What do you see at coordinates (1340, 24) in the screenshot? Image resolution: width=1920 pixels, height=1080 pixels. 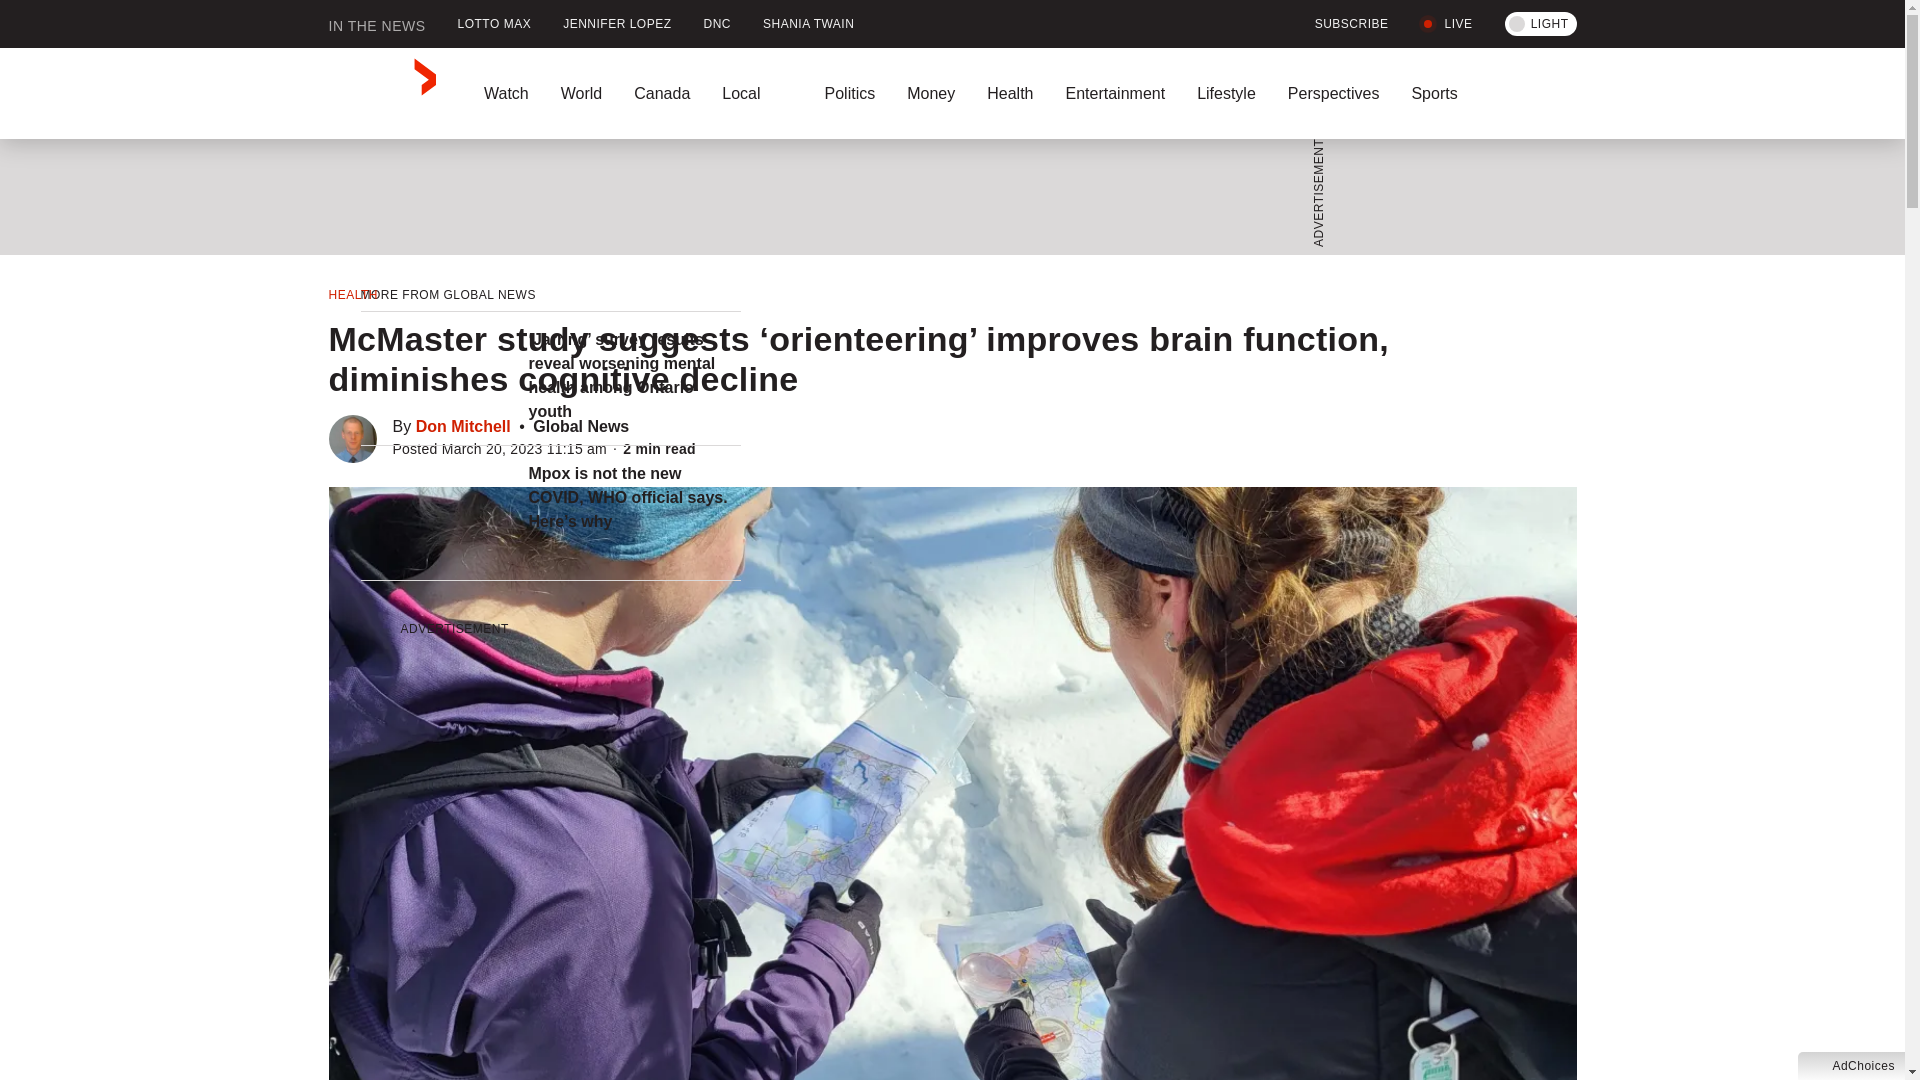 I see `SUBSCRIBE` at bounding box center [1340, 24].